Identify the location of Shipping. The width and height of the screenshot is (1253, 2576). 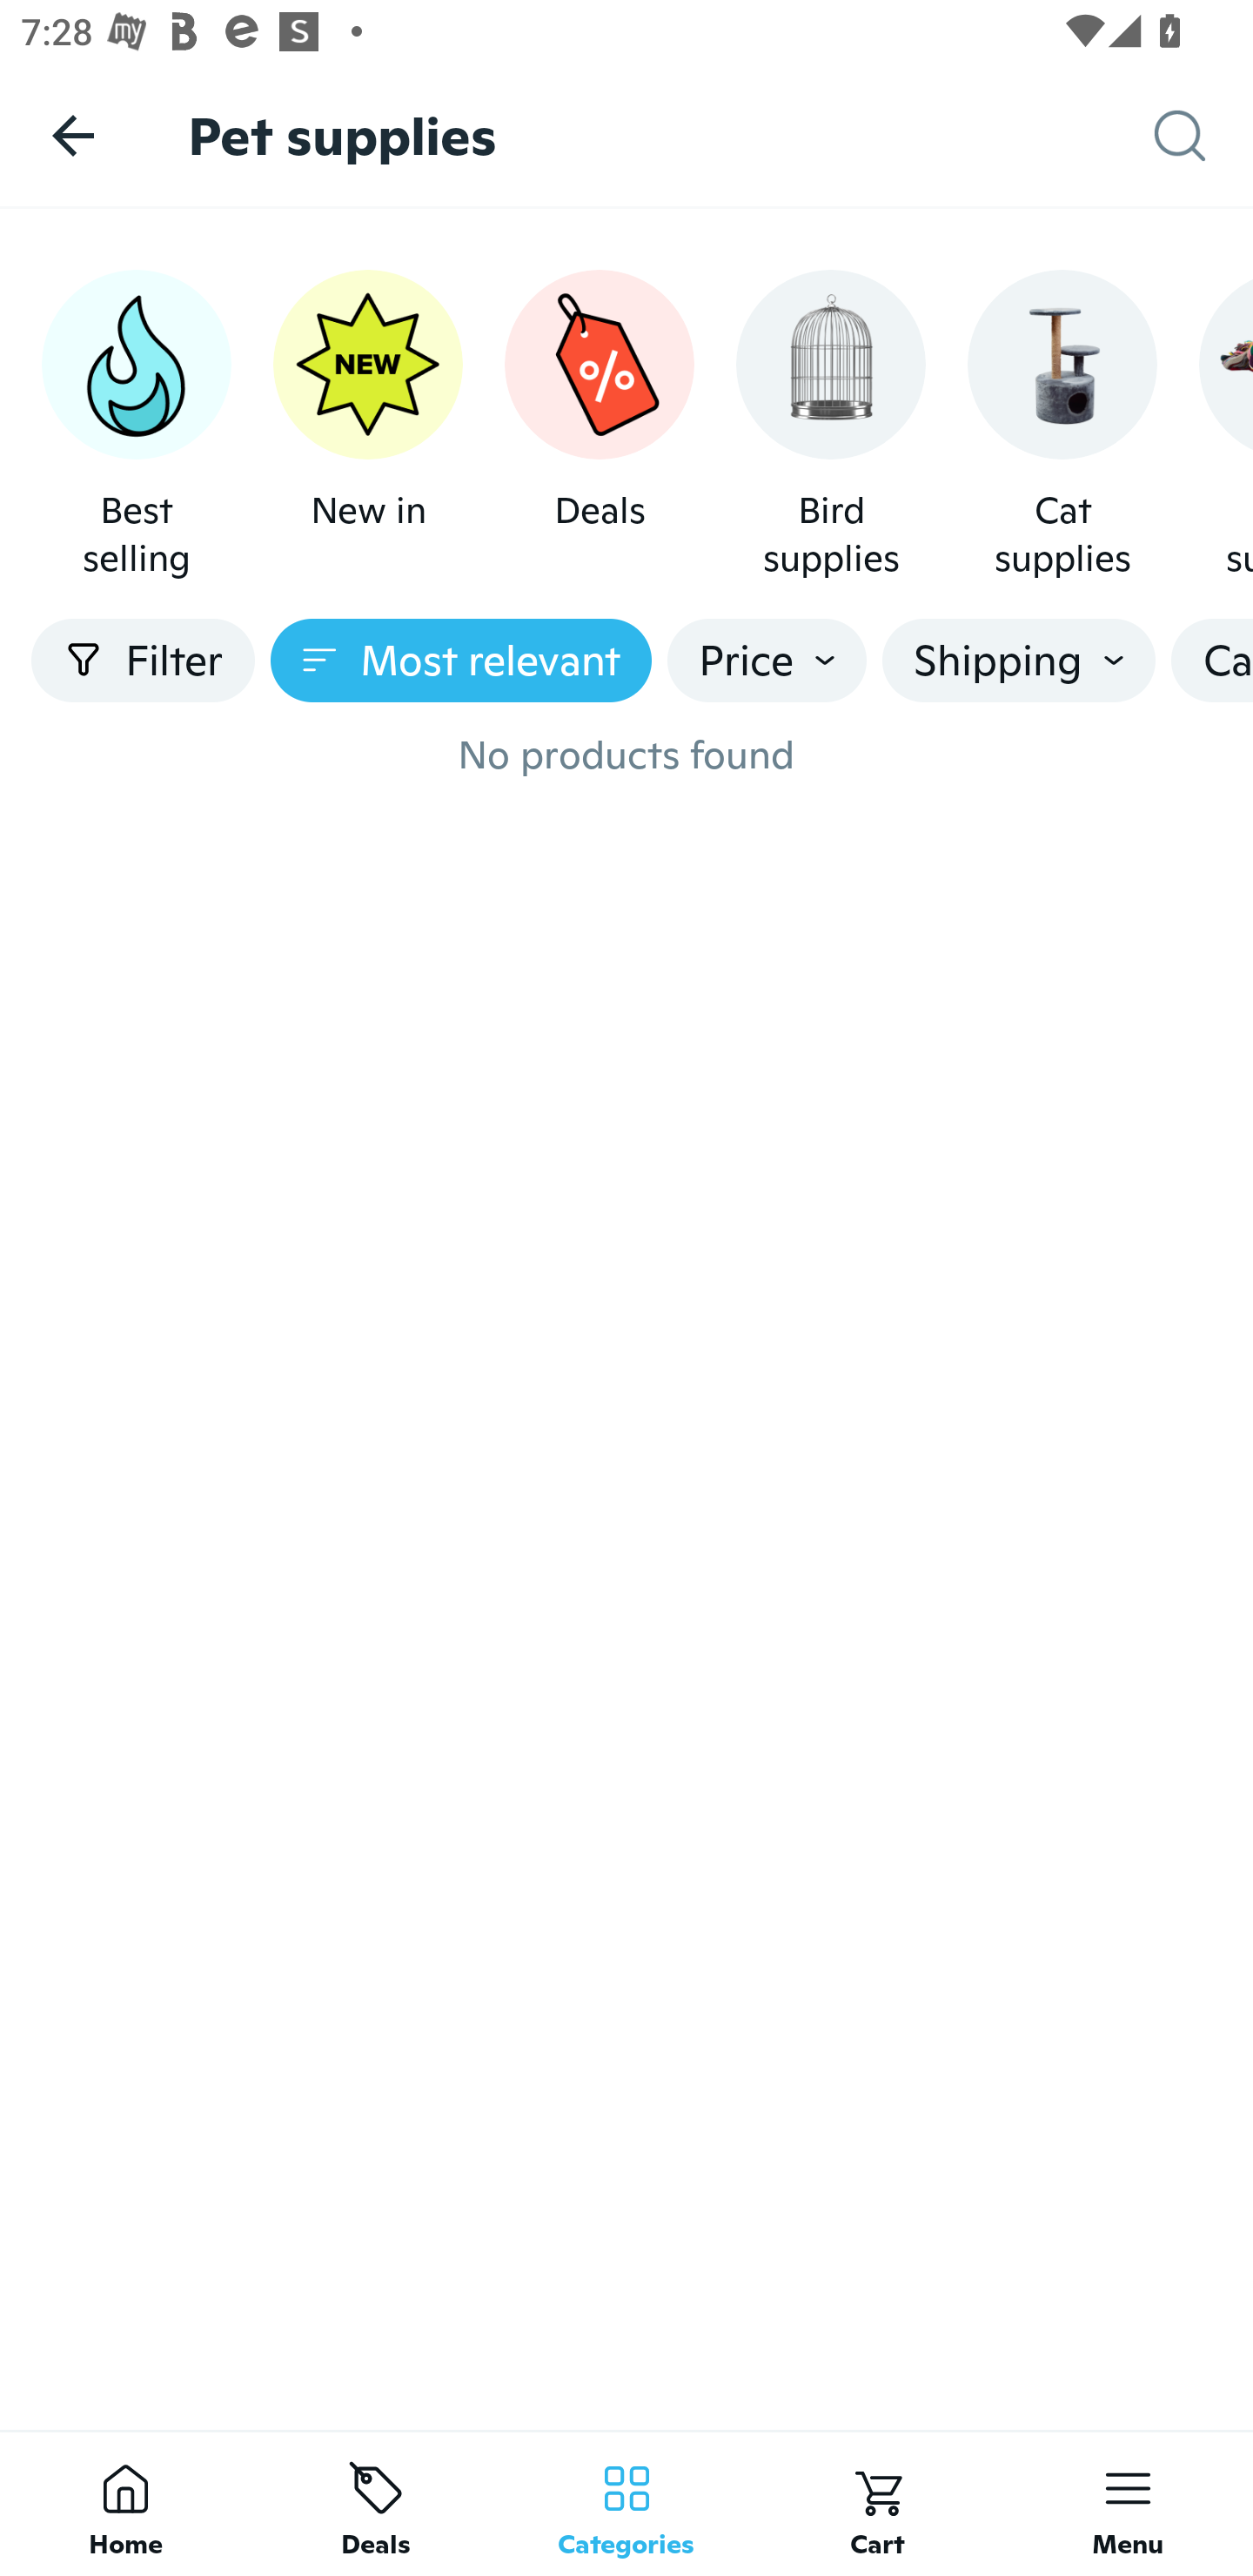
(1018, 661).